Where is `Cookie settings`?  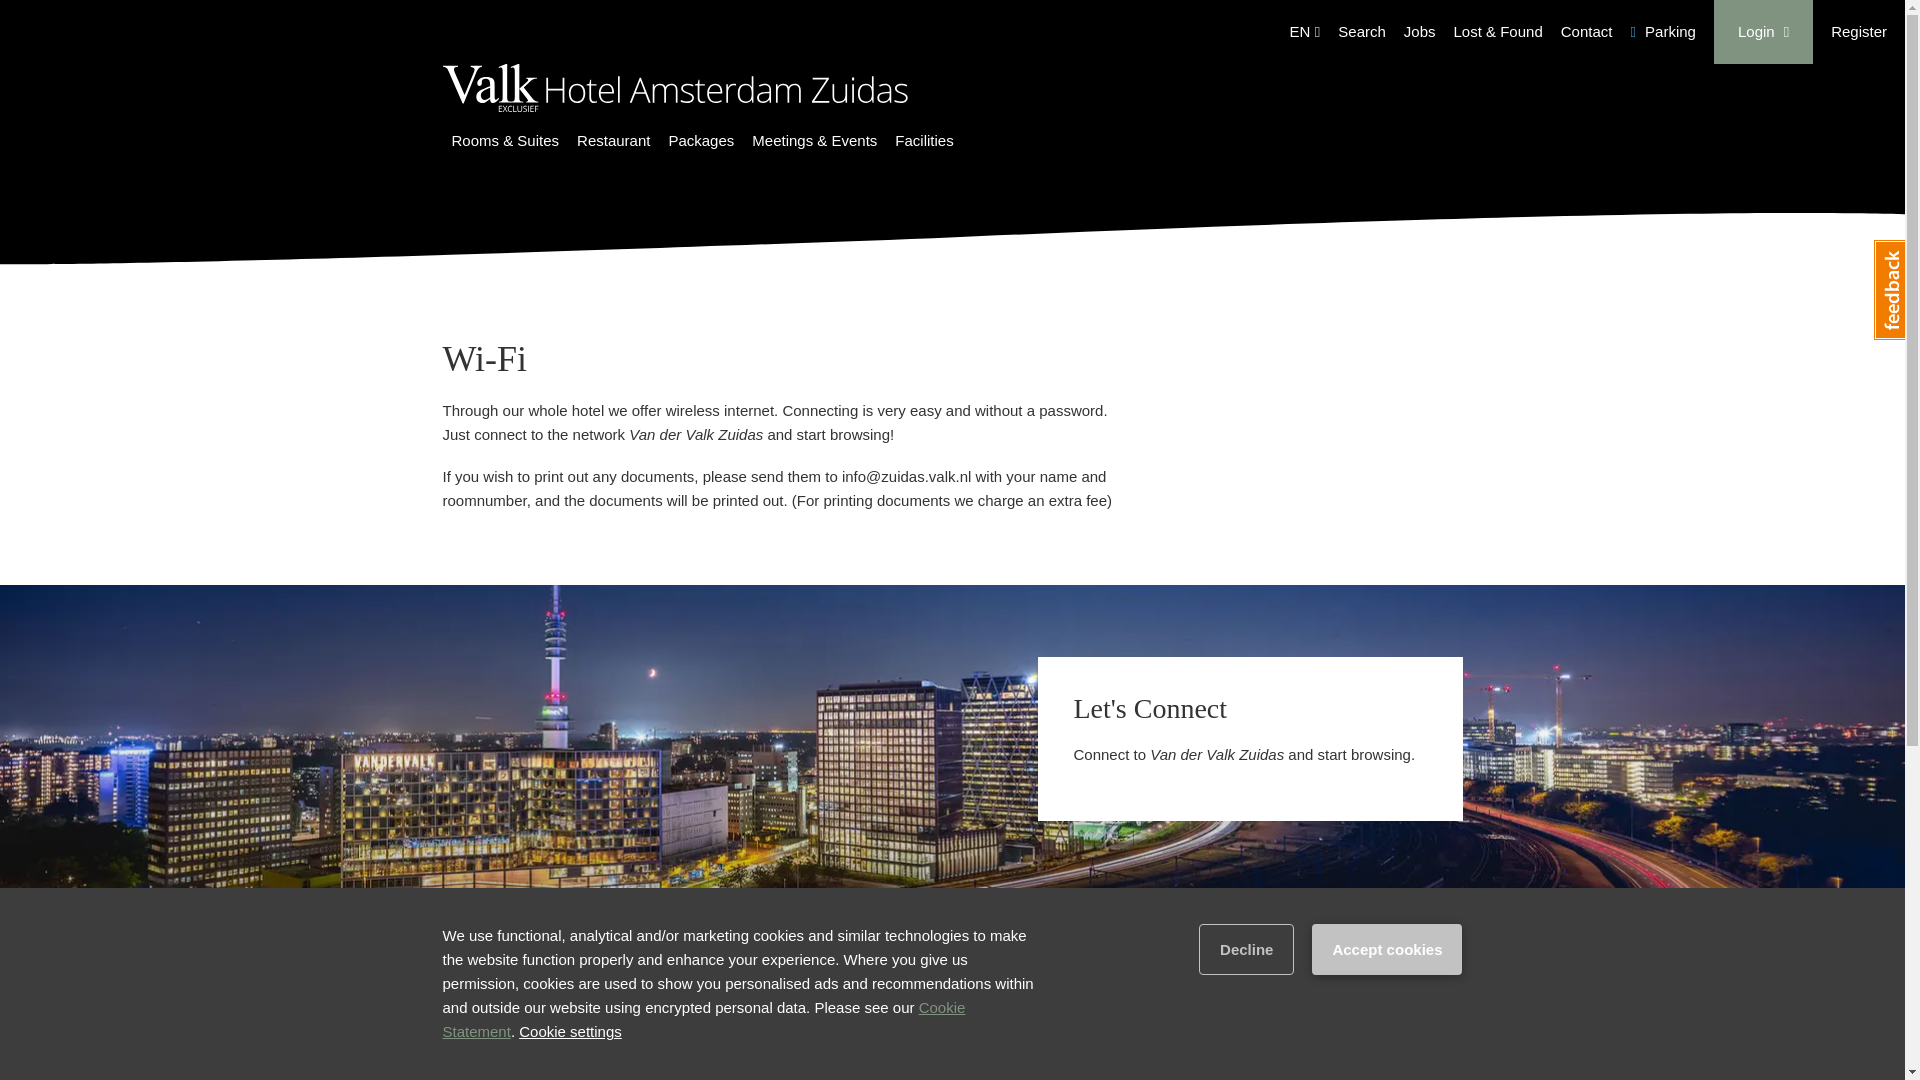
Cookie settings is located at coordinates (570, 1031).